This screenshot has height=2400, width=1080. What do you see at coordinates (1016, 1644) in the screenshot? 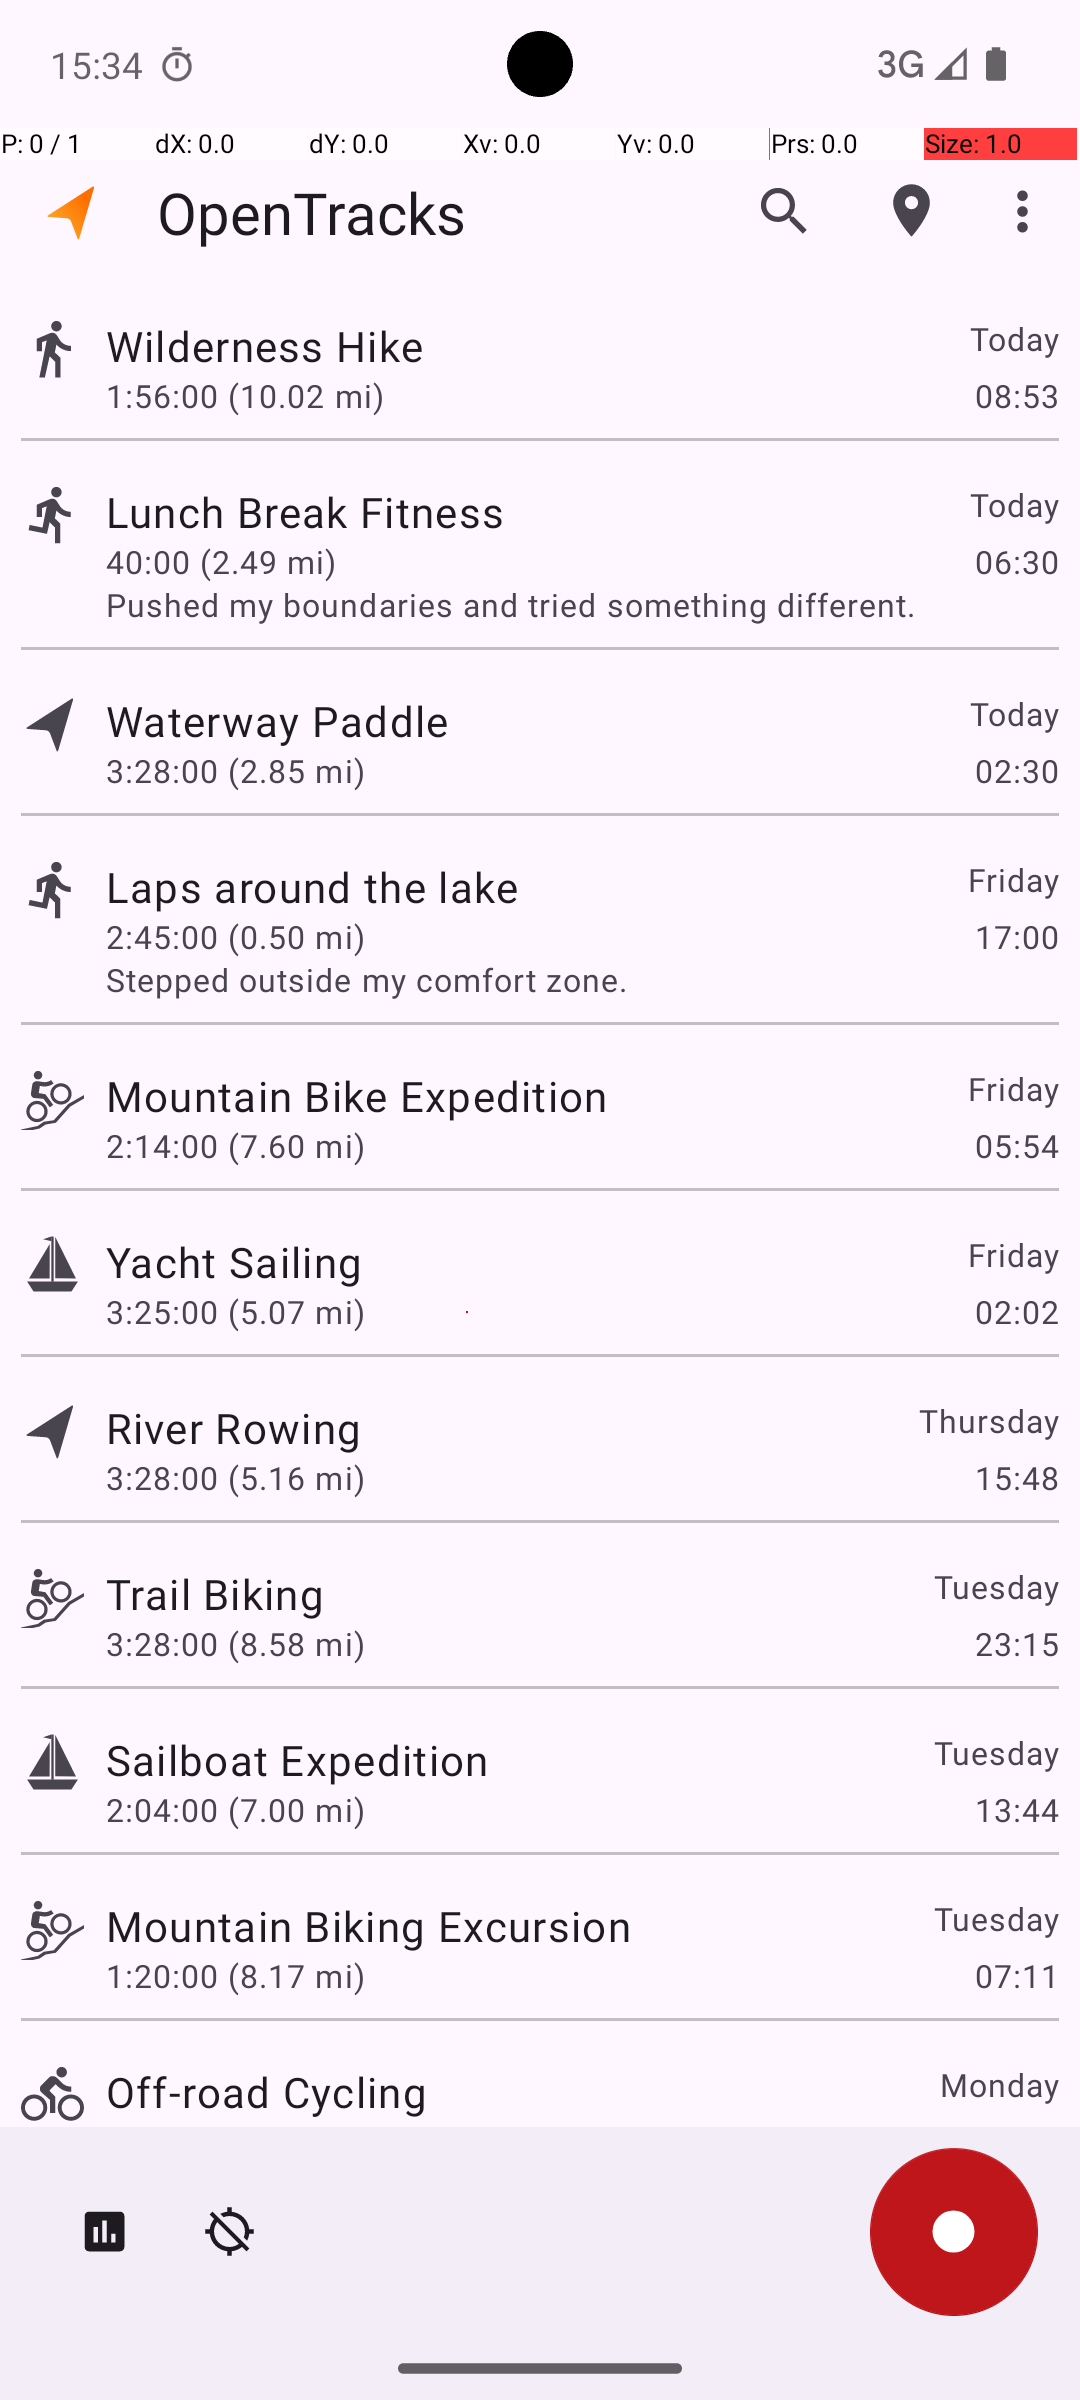
I see `23:15` at bounding box center [1016, 1644].